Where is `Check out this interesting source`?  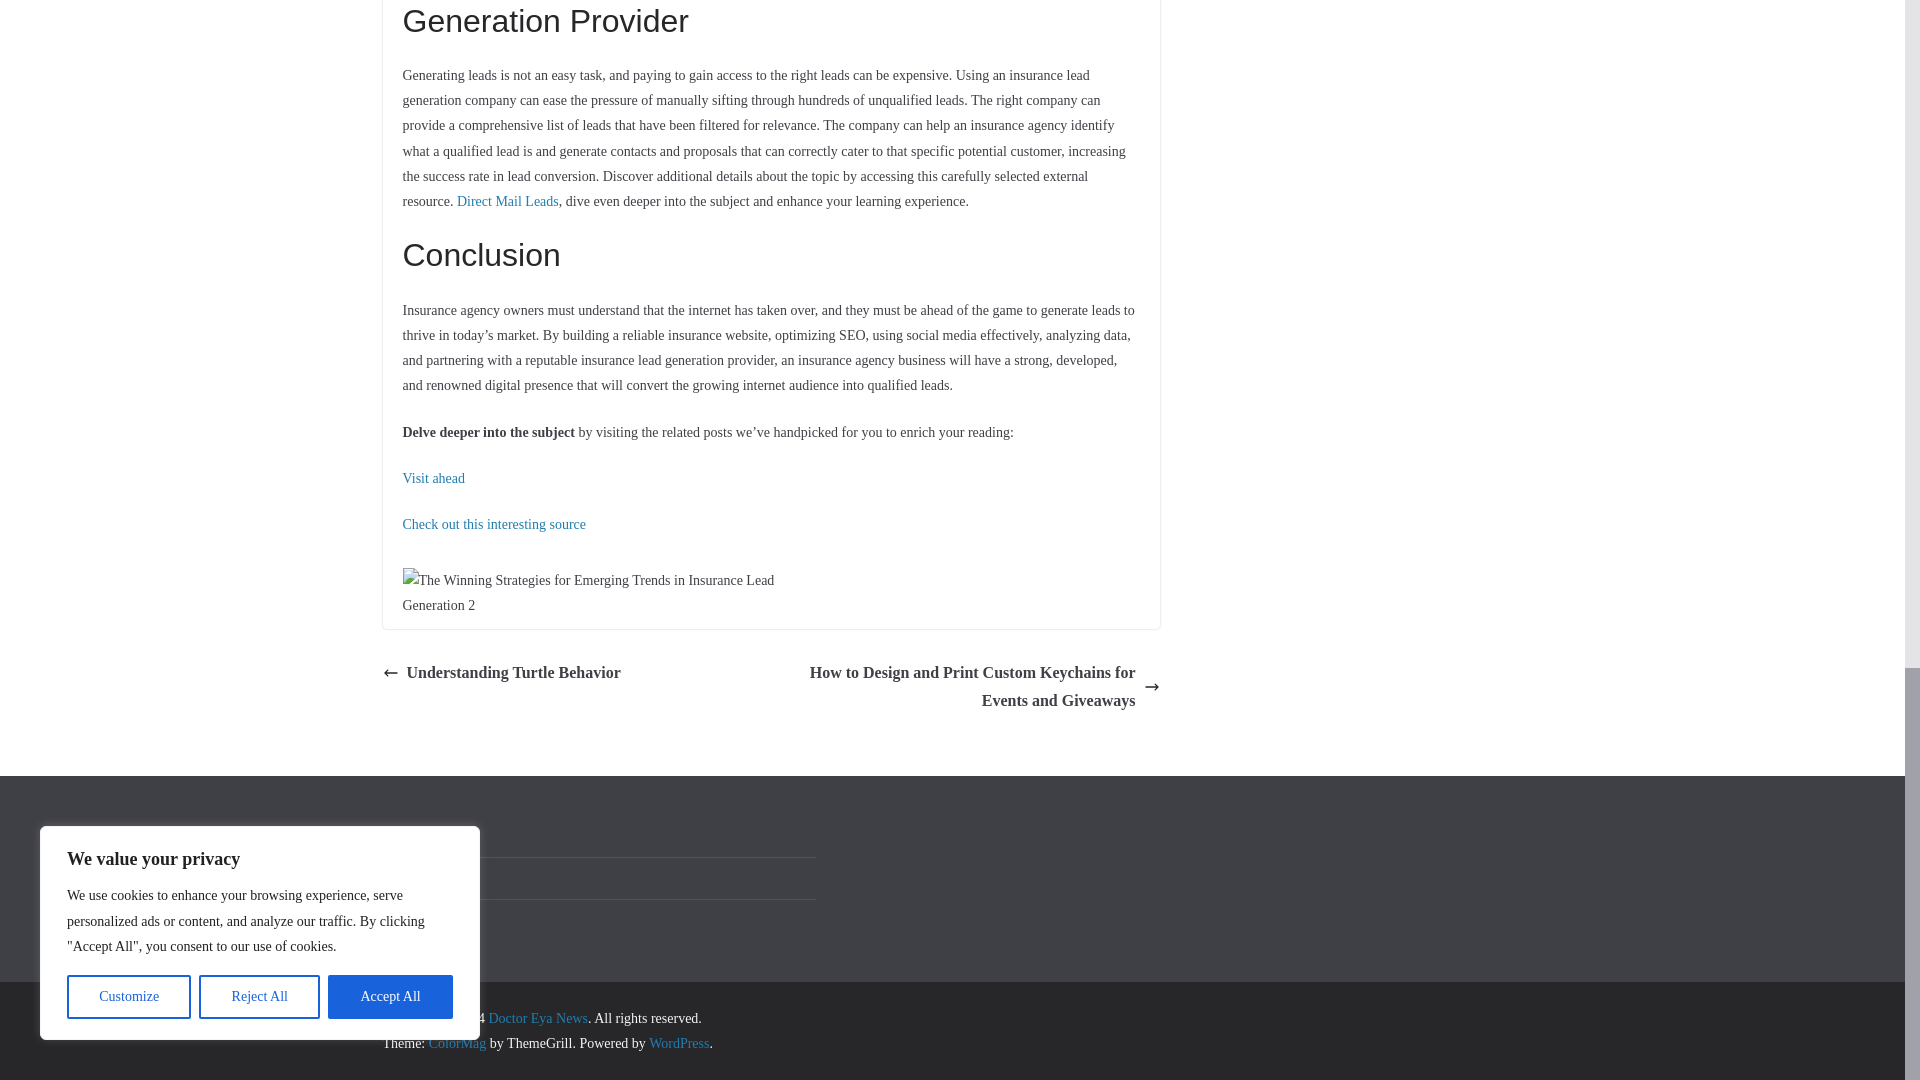 Check out this interesting source is located at coordinates (493, 524).